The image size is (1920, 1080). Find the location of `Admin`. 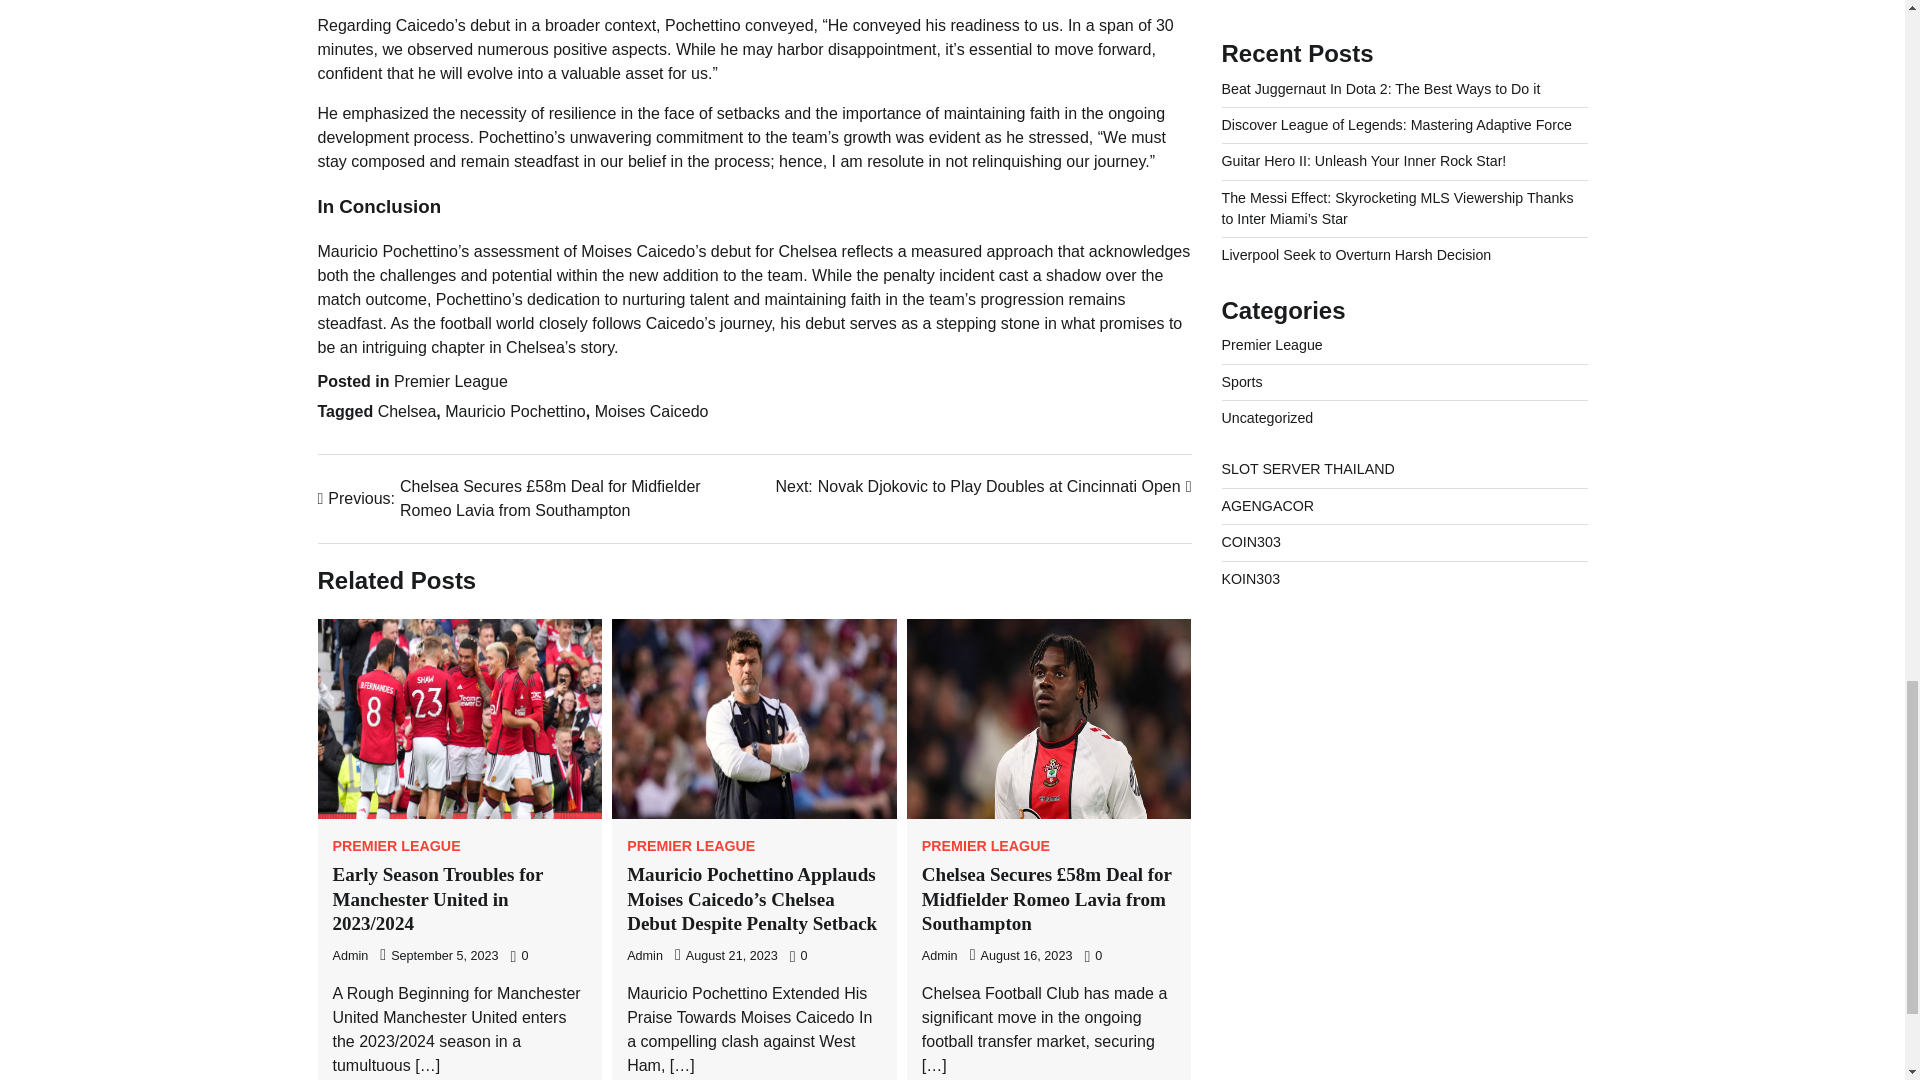

Admin is located at coordinates (982, 486).